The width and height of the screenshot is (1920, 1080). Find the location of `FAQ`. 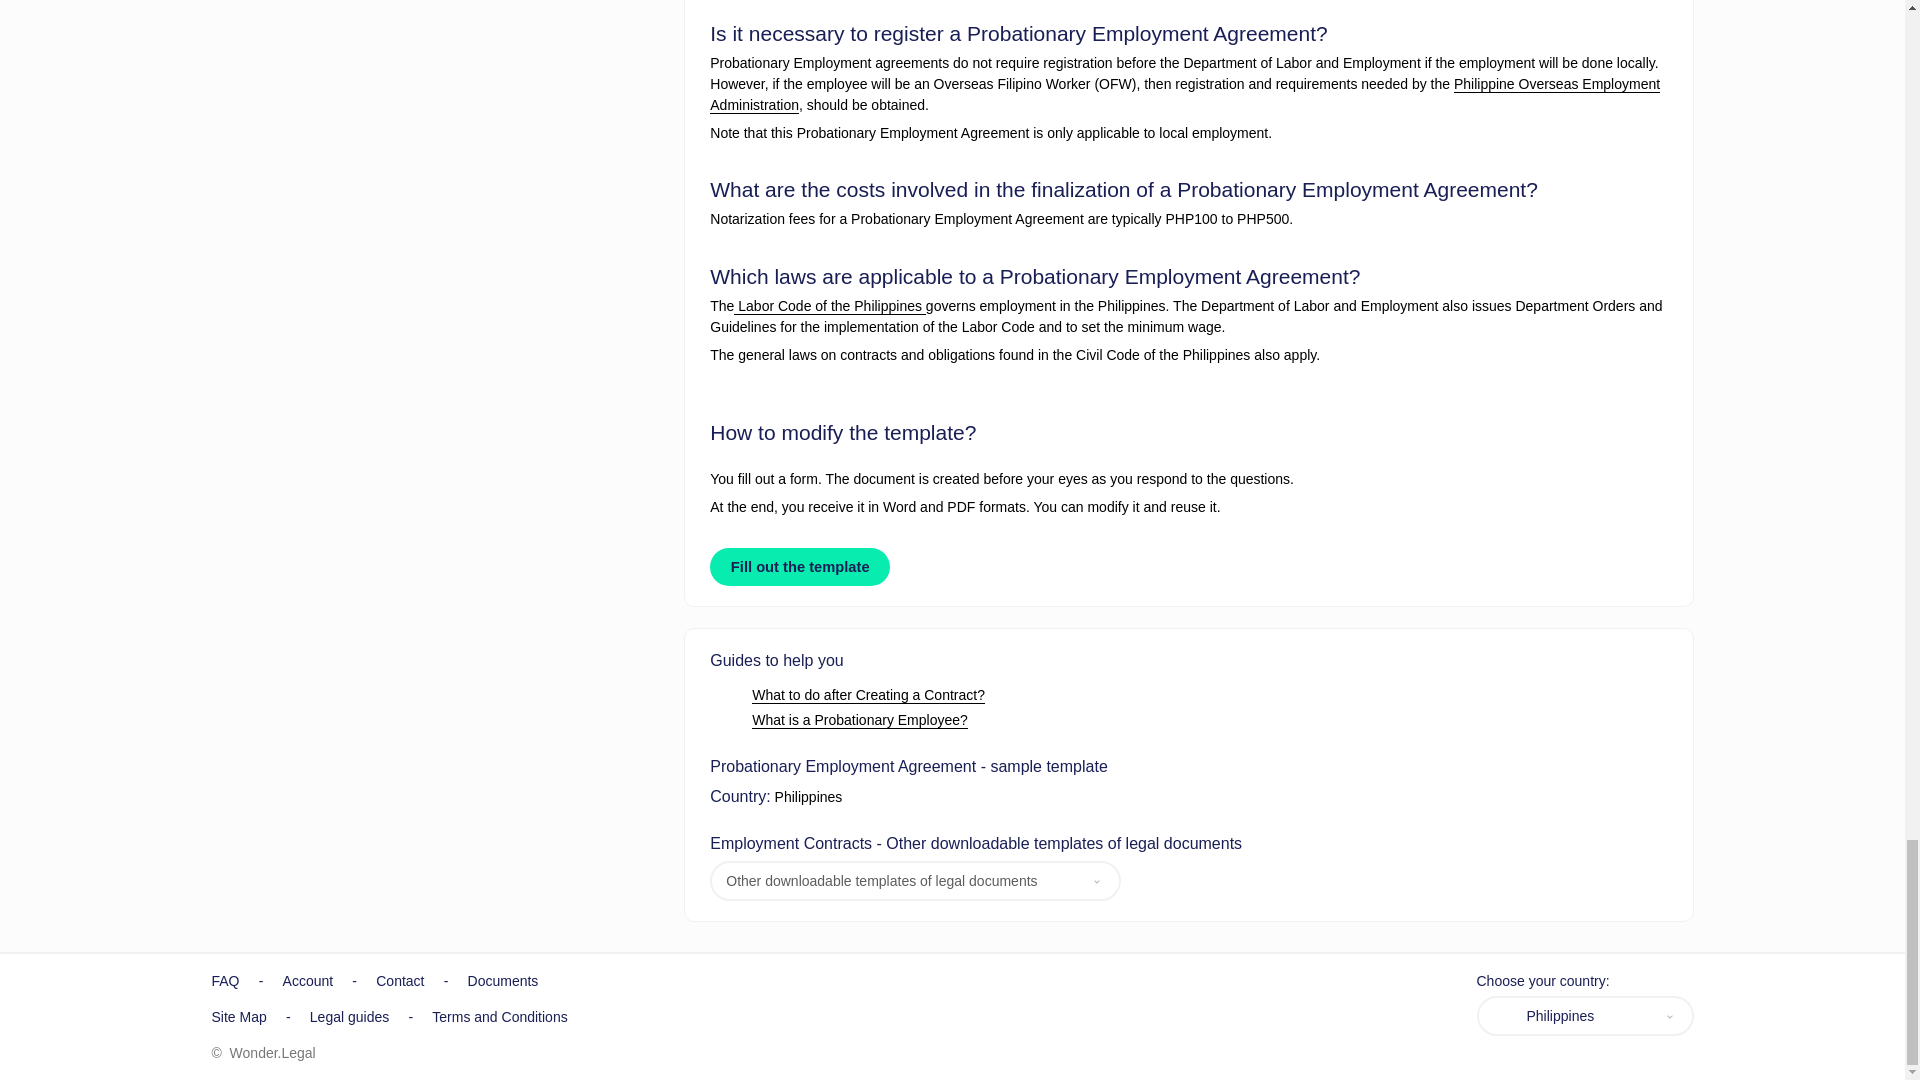

FAQ is located at coordinates (226, 981).